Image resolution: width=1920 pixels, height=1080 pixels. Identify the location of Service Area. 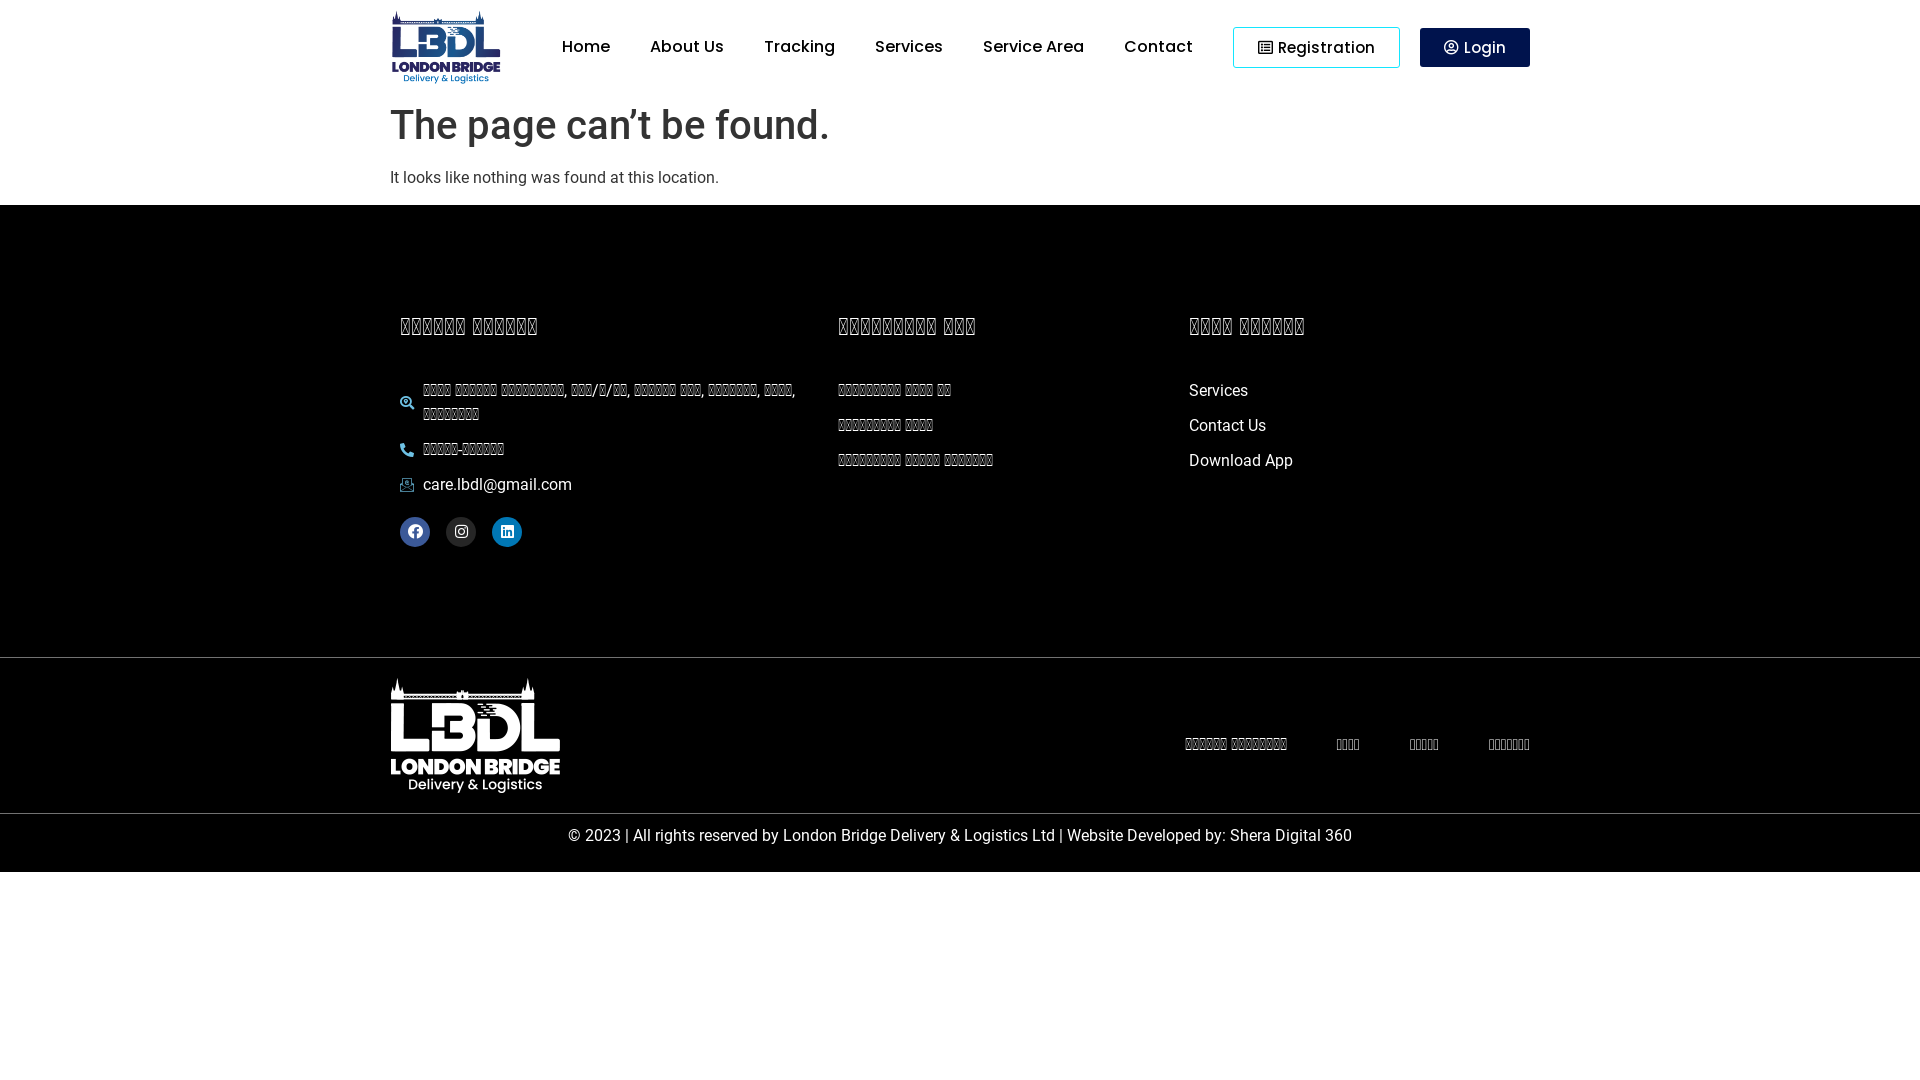
(1034, 47).